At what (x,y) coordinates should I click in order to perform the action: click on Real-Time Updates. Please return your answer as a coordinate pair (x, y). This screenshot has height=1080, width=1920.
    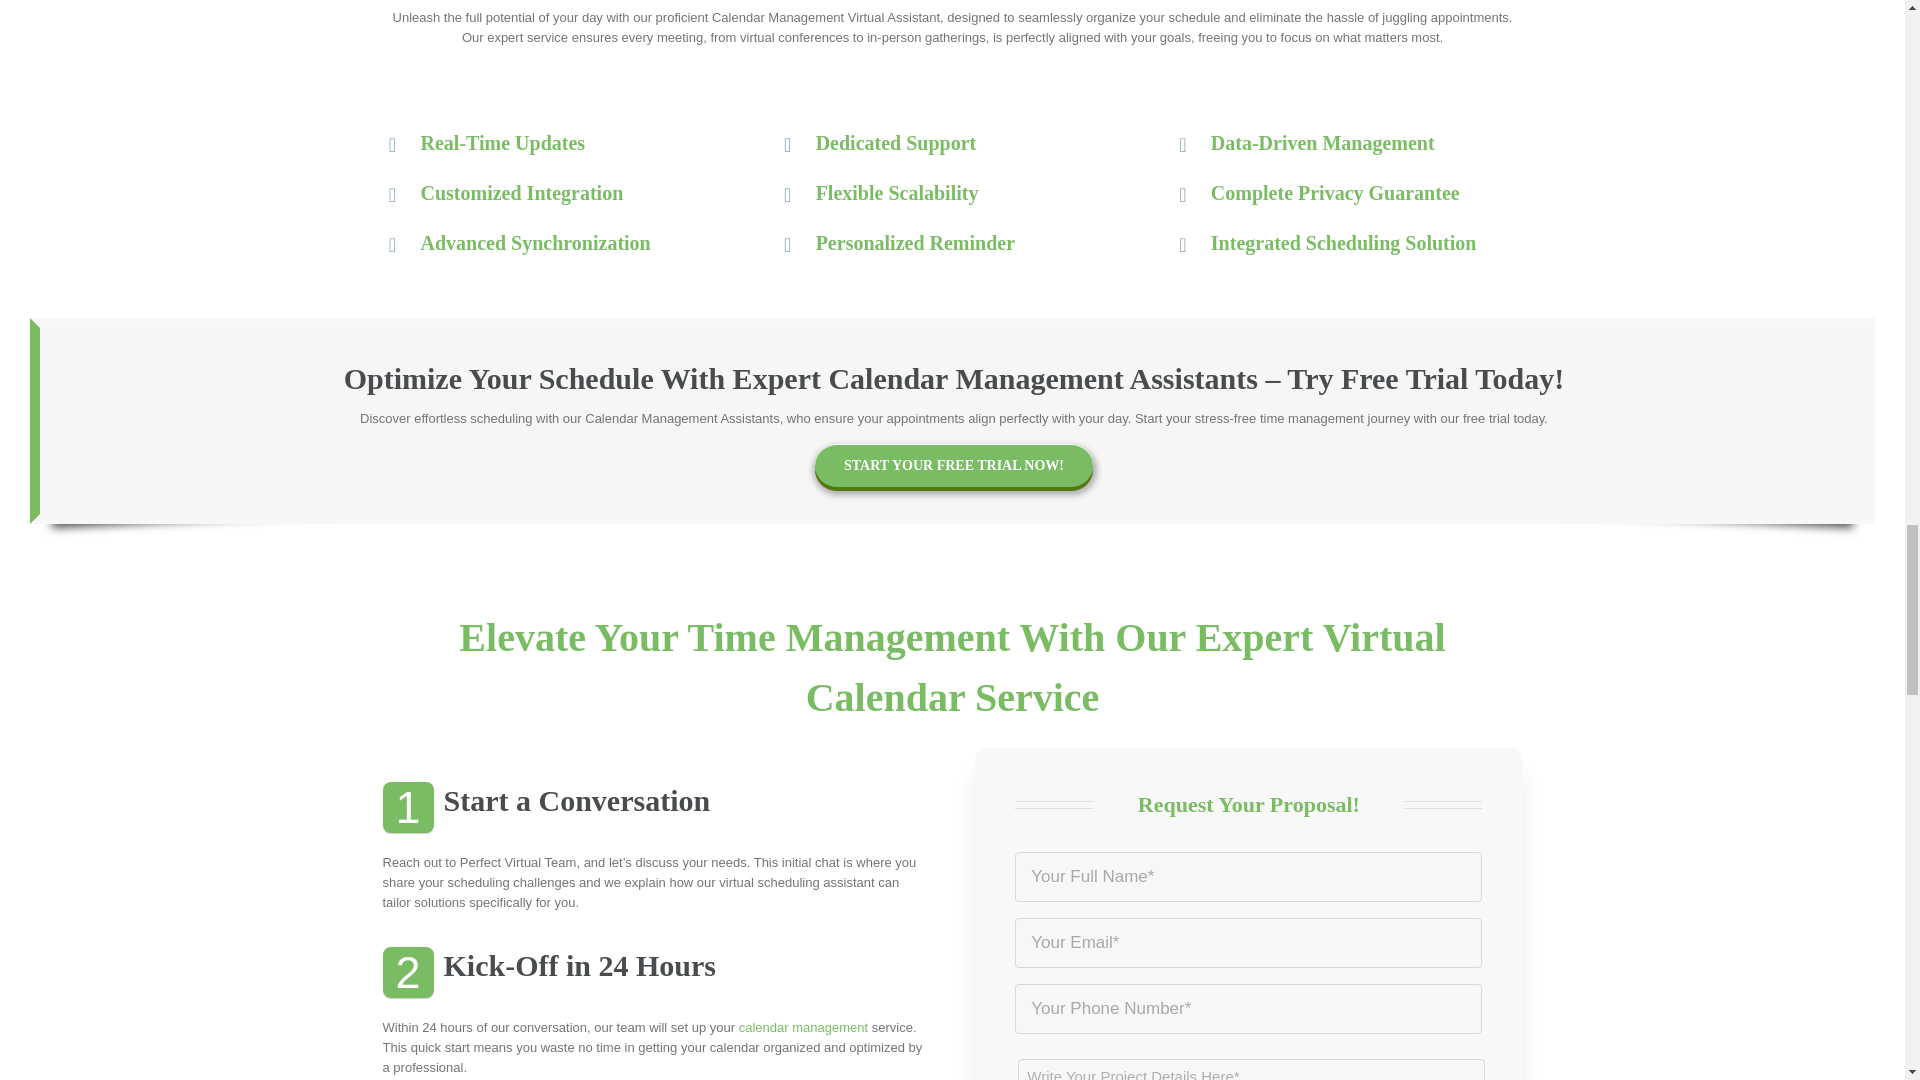
    Looking at the image, I should click on (556, 142).